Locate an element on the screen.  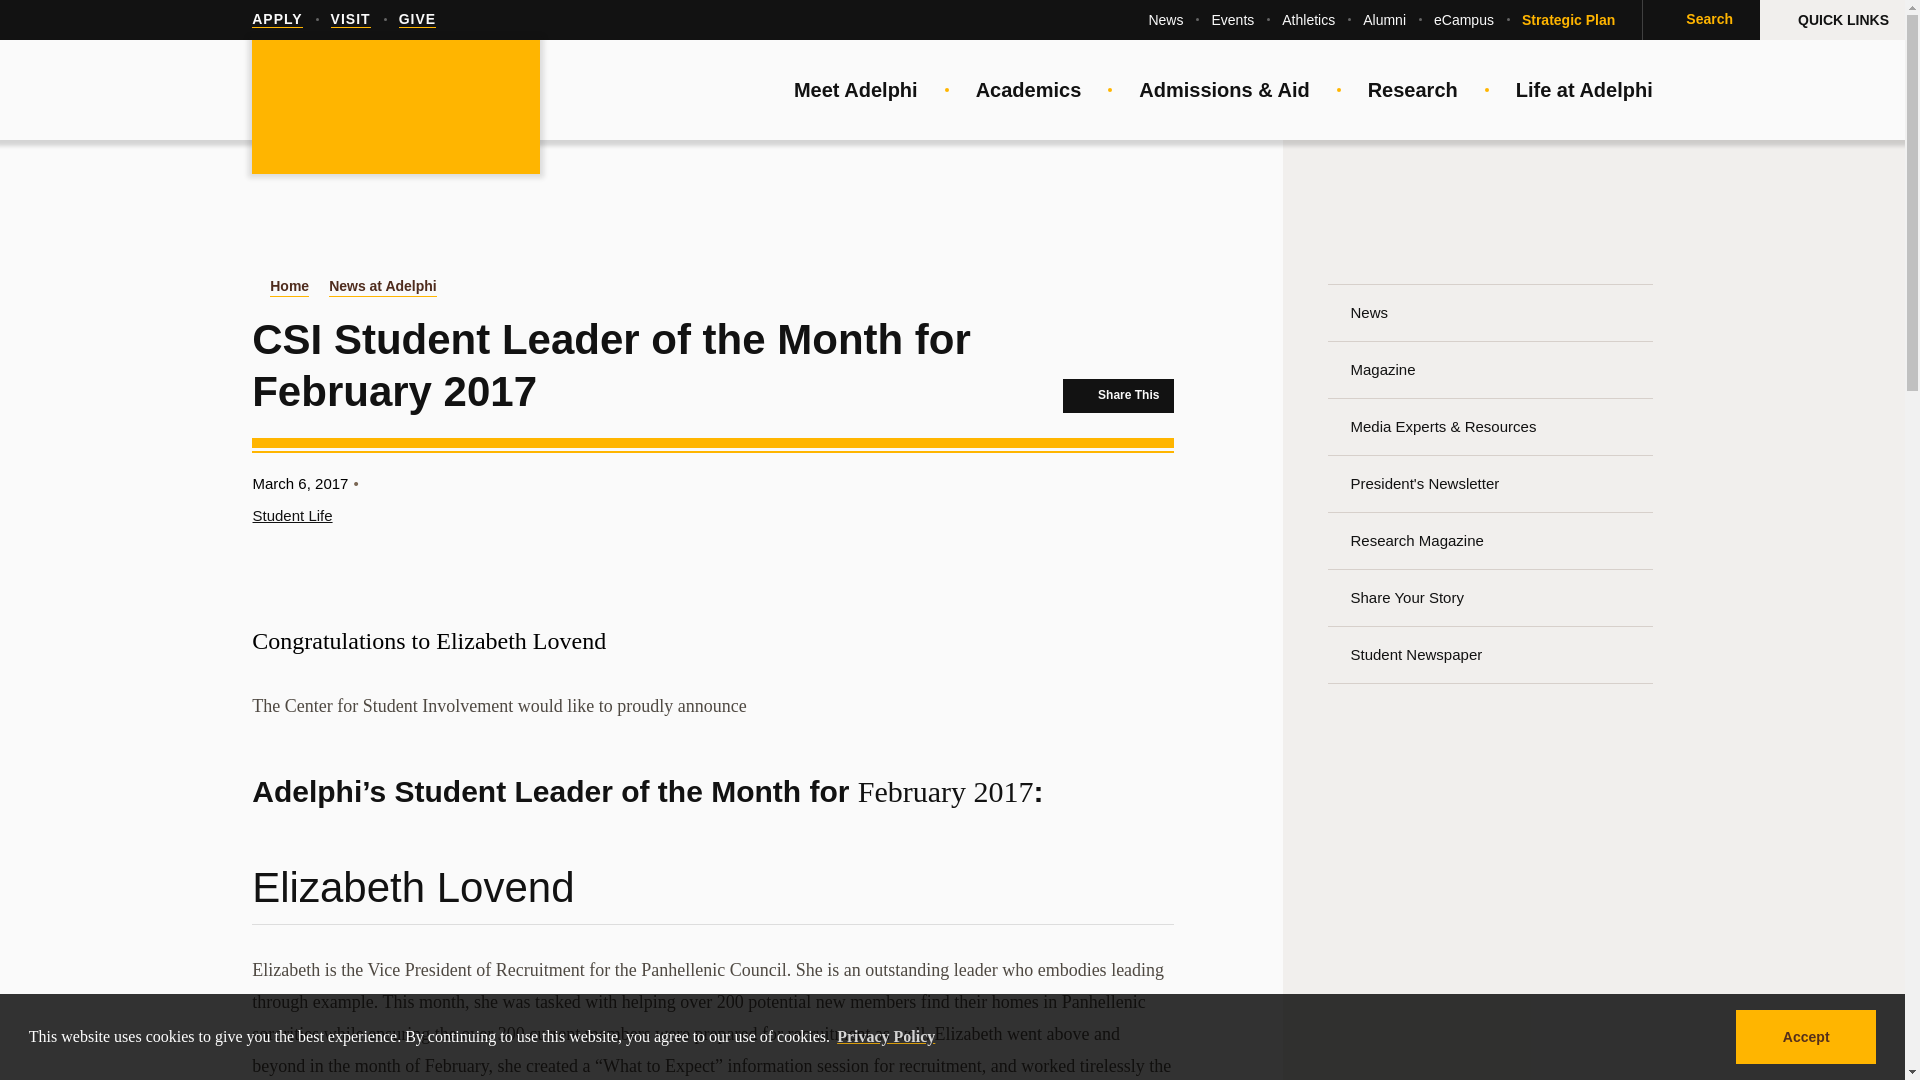
Academics is located at coordinates (1028, 90).